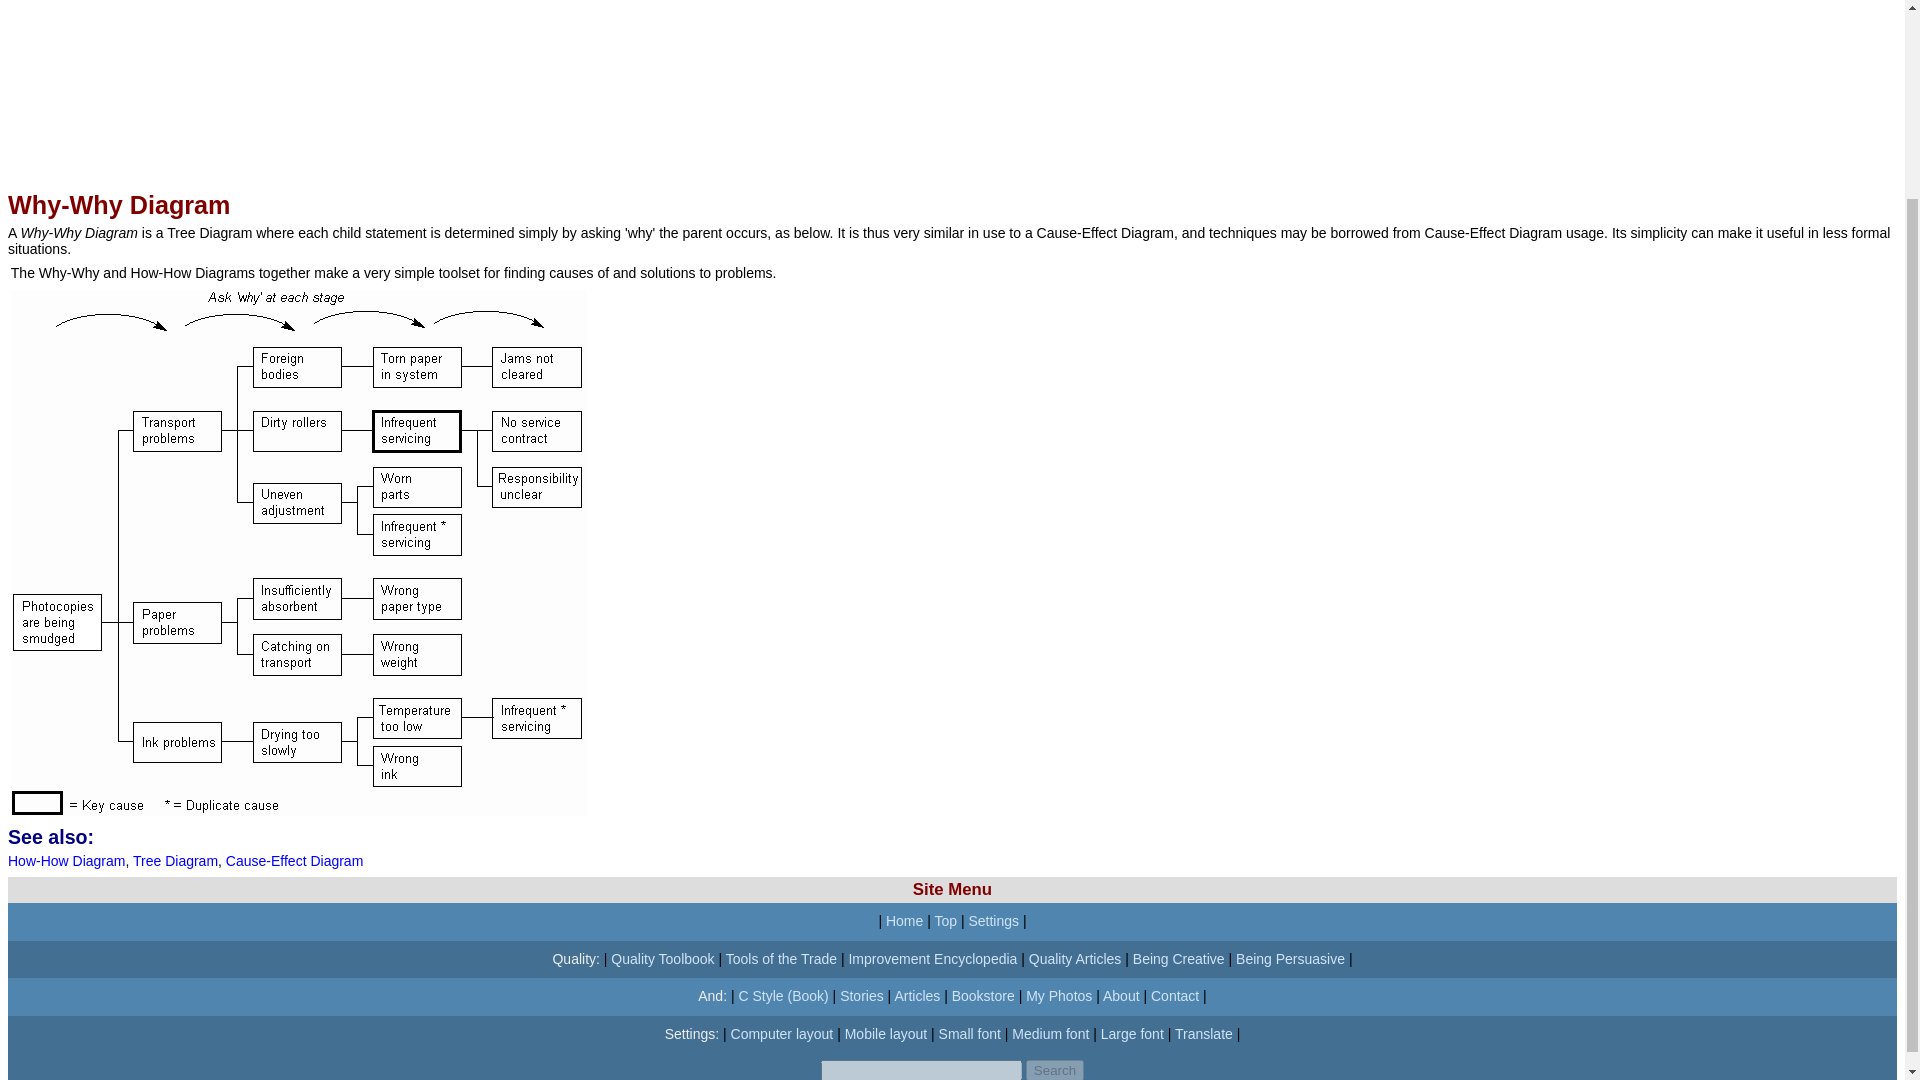 Image resolution: width=1920 pixels, height=1080 pixels. Describe the element at coordinates (175, 861) in the screenshot. I see `Tree Diagram` at that location.